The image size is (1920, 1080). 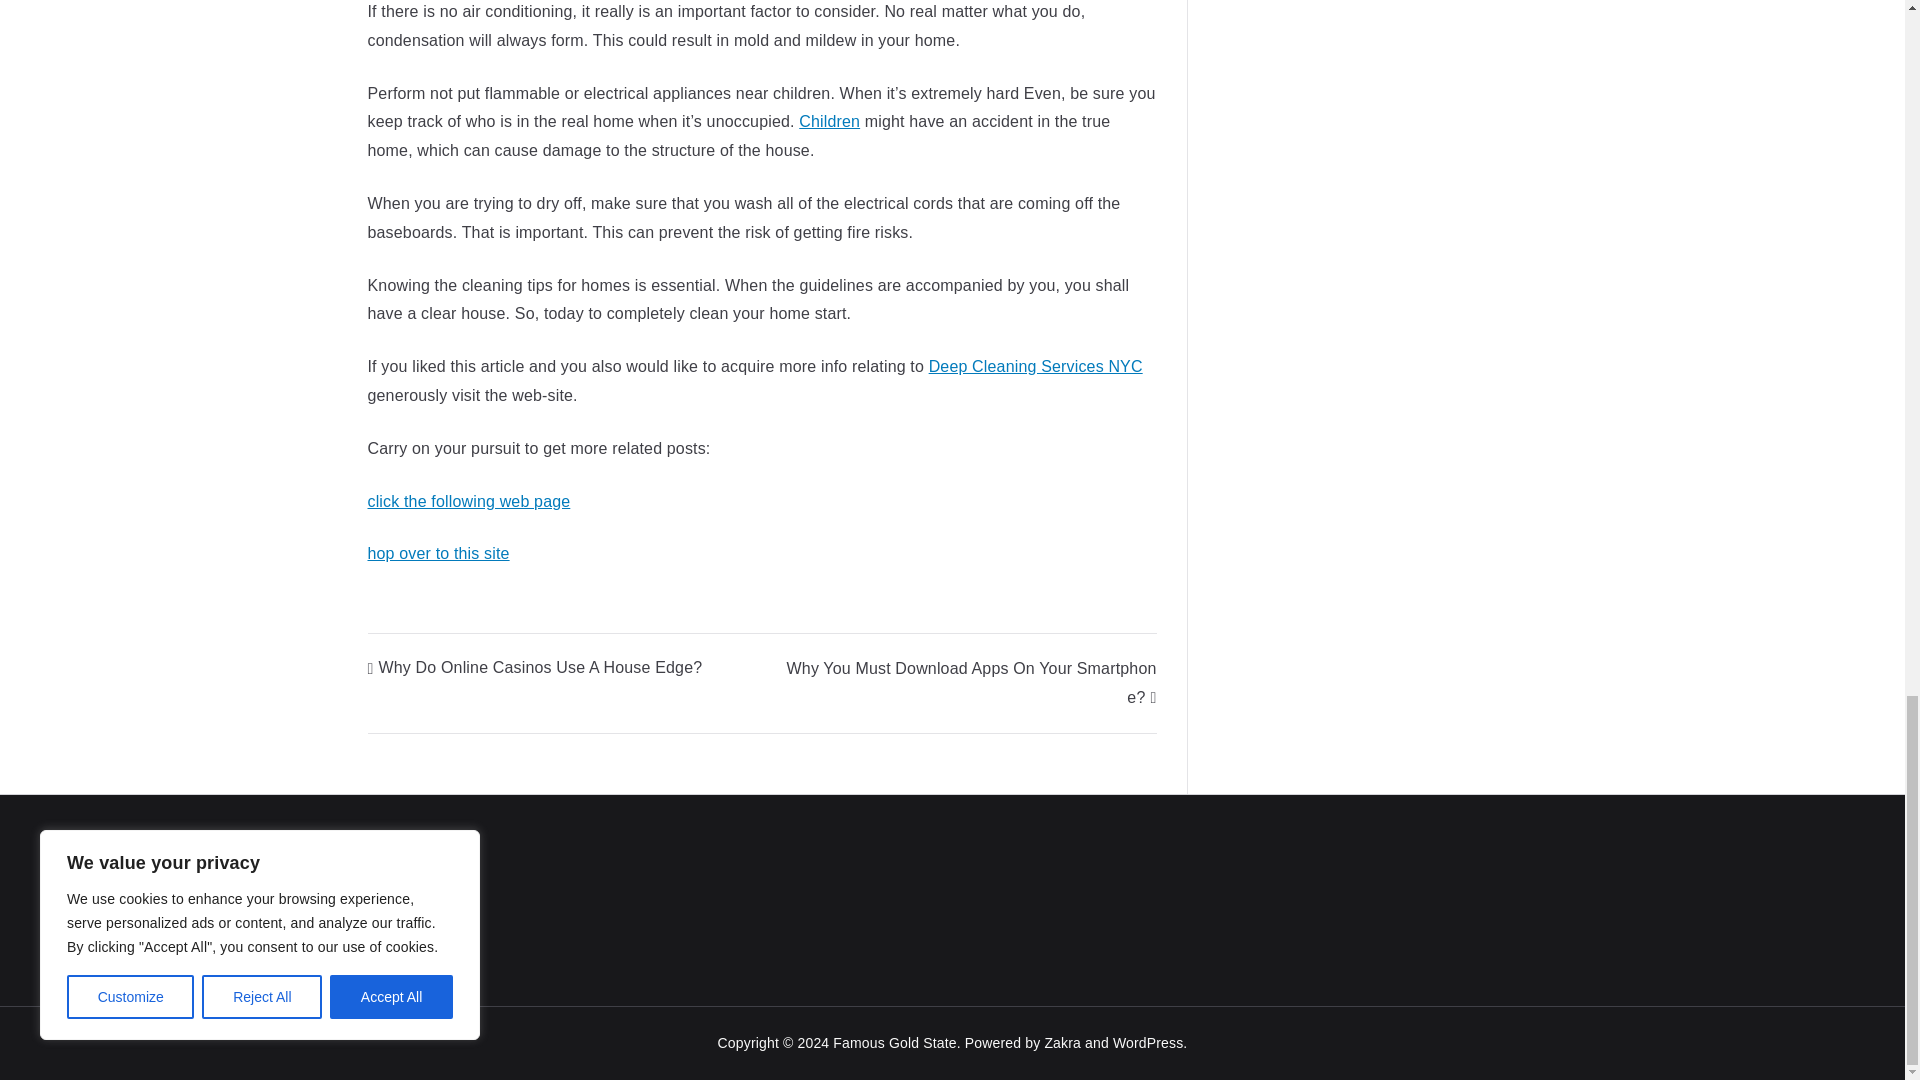 What do you see at coordinates (1148, 1042) in the screenshot?
I see `WordPress` at bounding box center [1148, 1042].